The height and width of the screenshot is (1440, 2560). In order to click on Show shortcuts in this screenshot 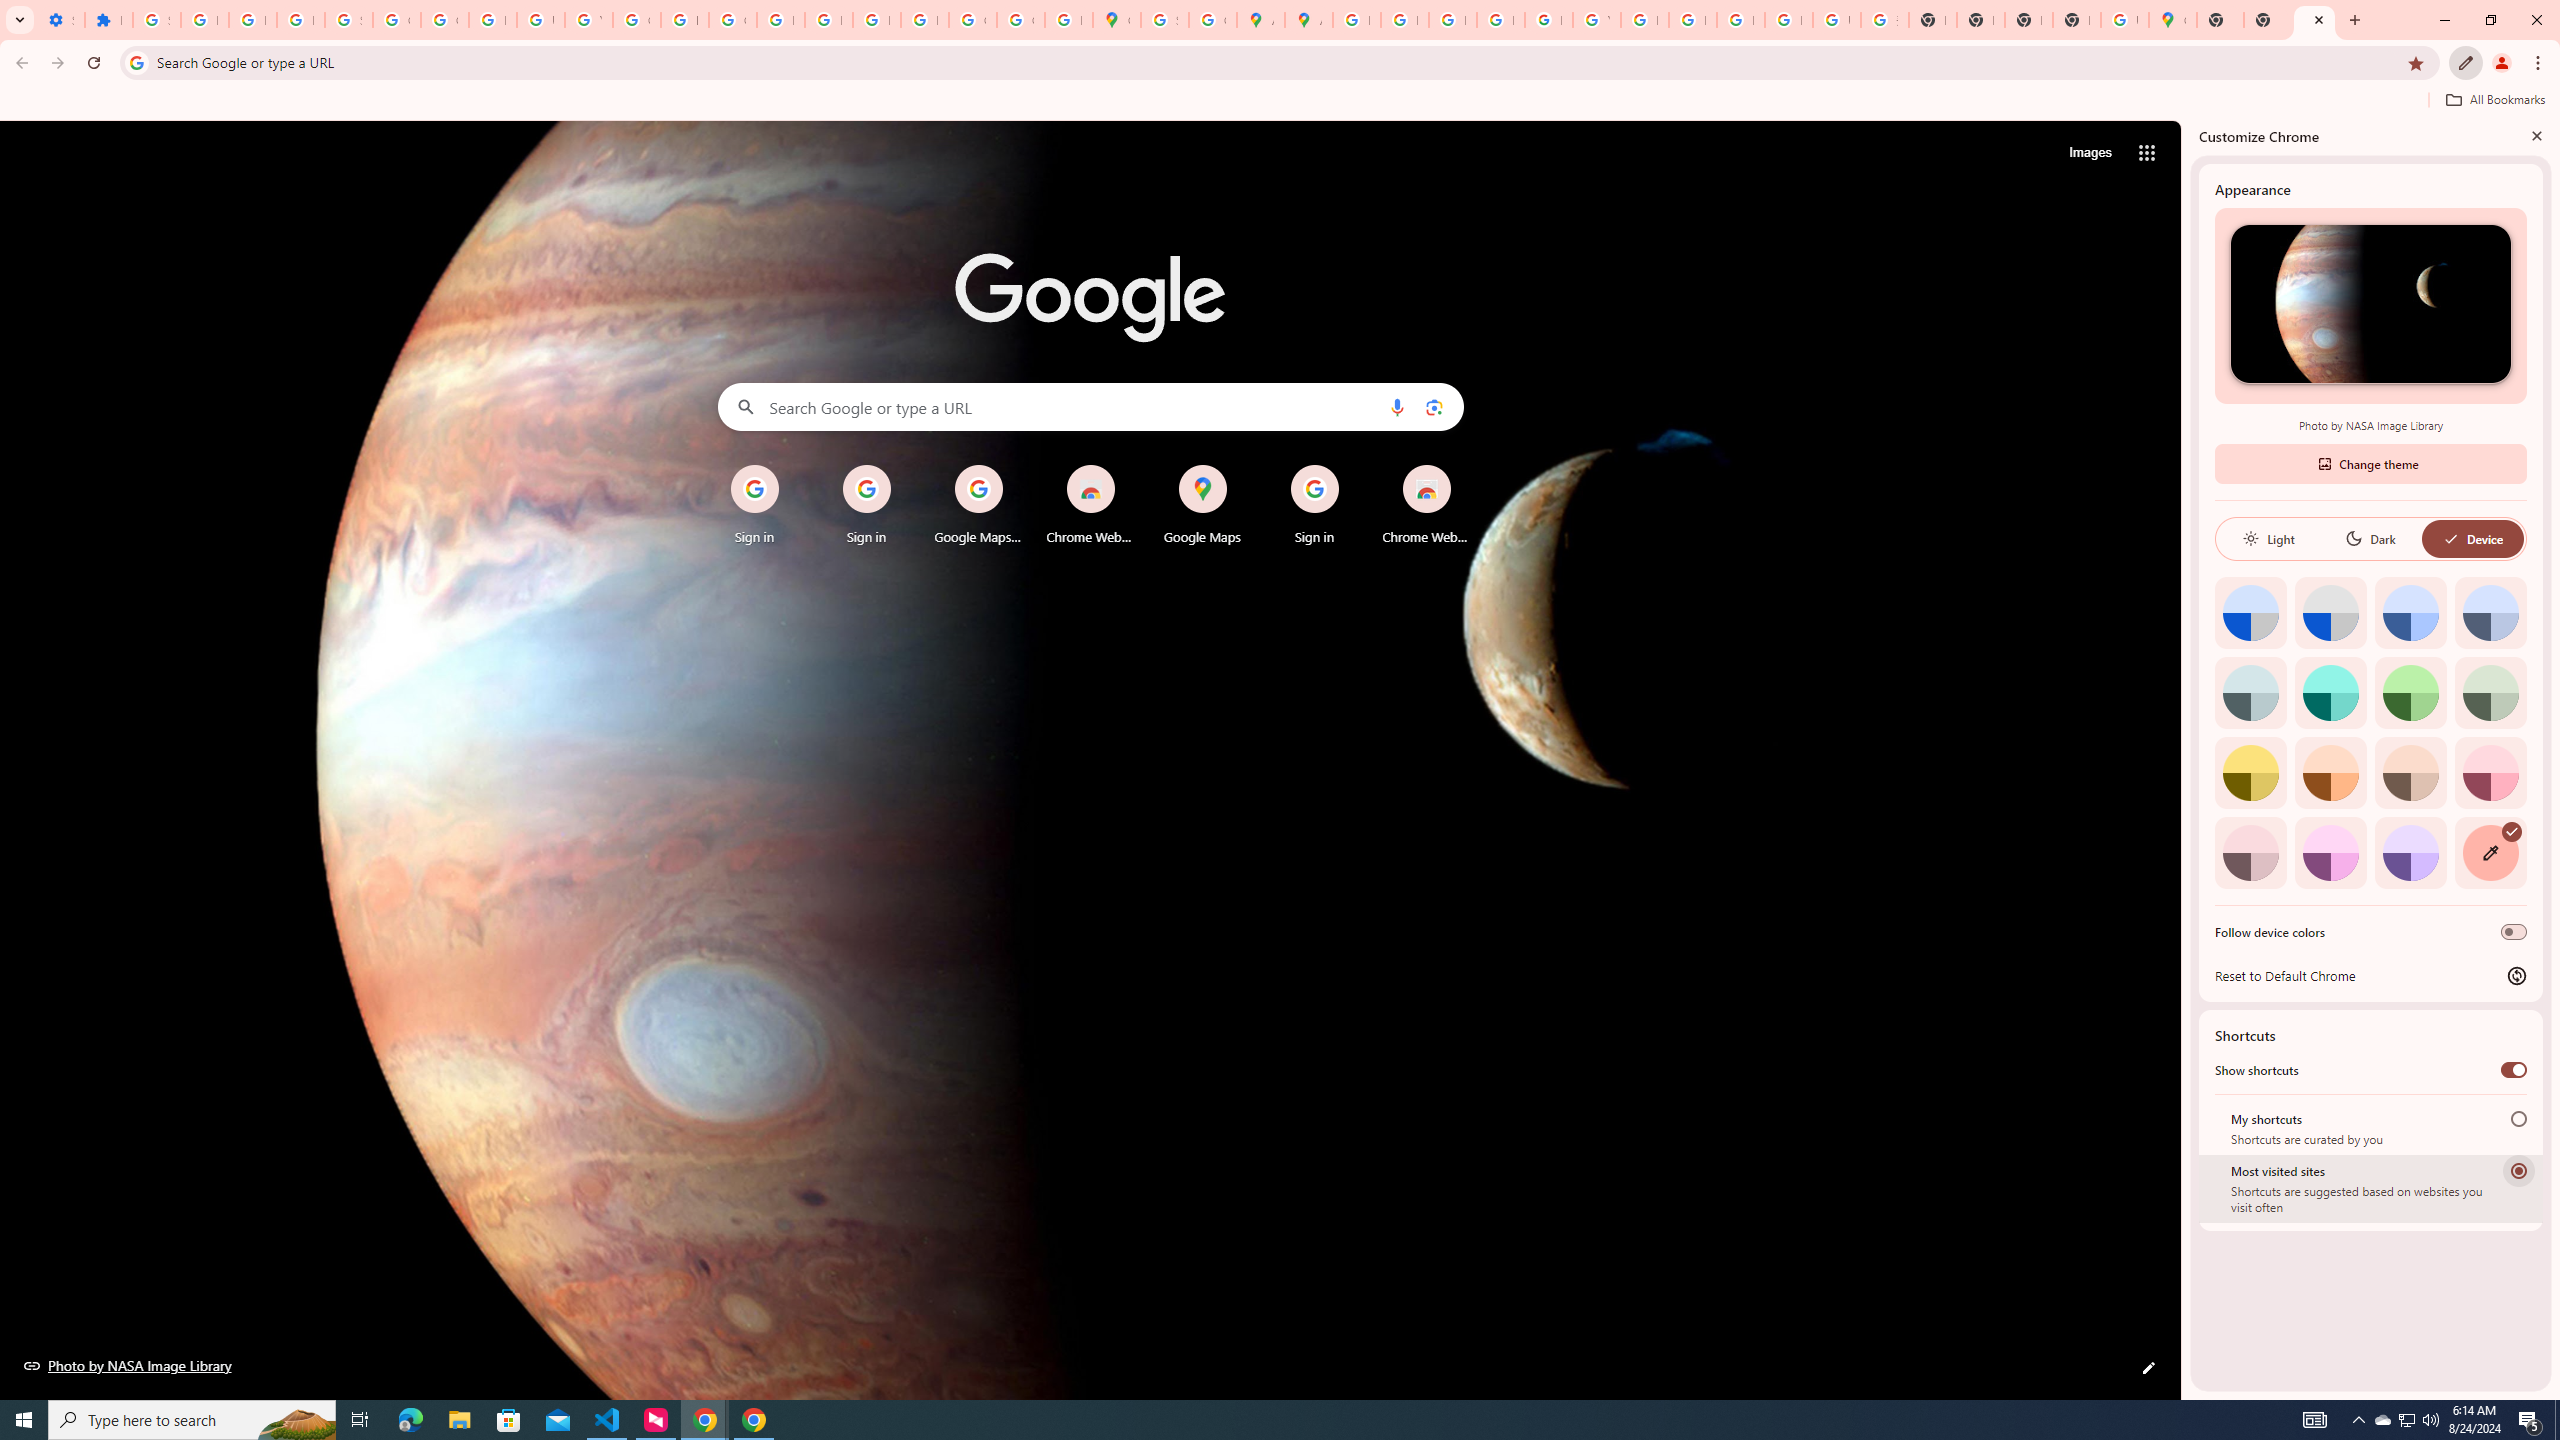, I will do `click(2514, 1070)`.